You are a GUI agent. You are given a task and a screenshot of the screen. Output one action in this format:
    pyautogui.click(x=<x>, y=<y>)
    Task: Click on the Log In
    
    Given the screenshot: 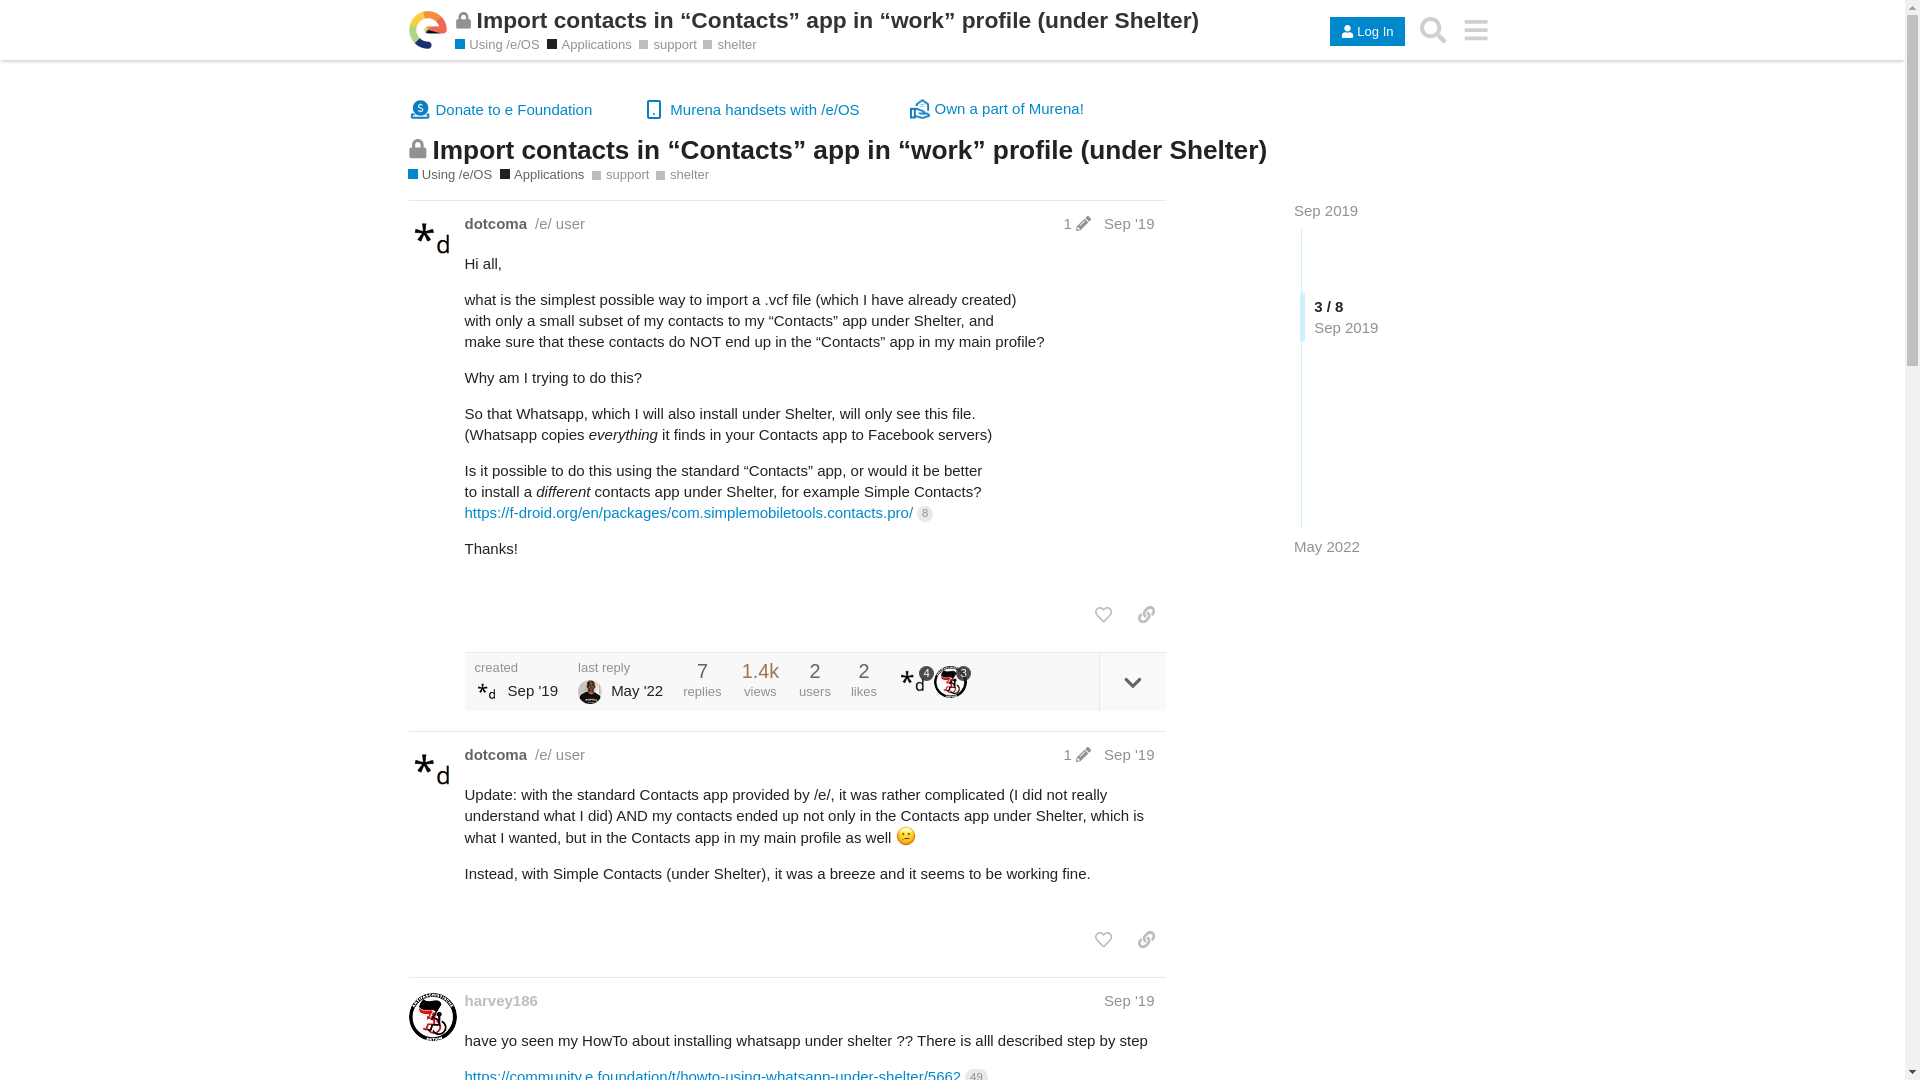 What is the action you would take?
    pyautogui.click(x=1366, y=32)
    